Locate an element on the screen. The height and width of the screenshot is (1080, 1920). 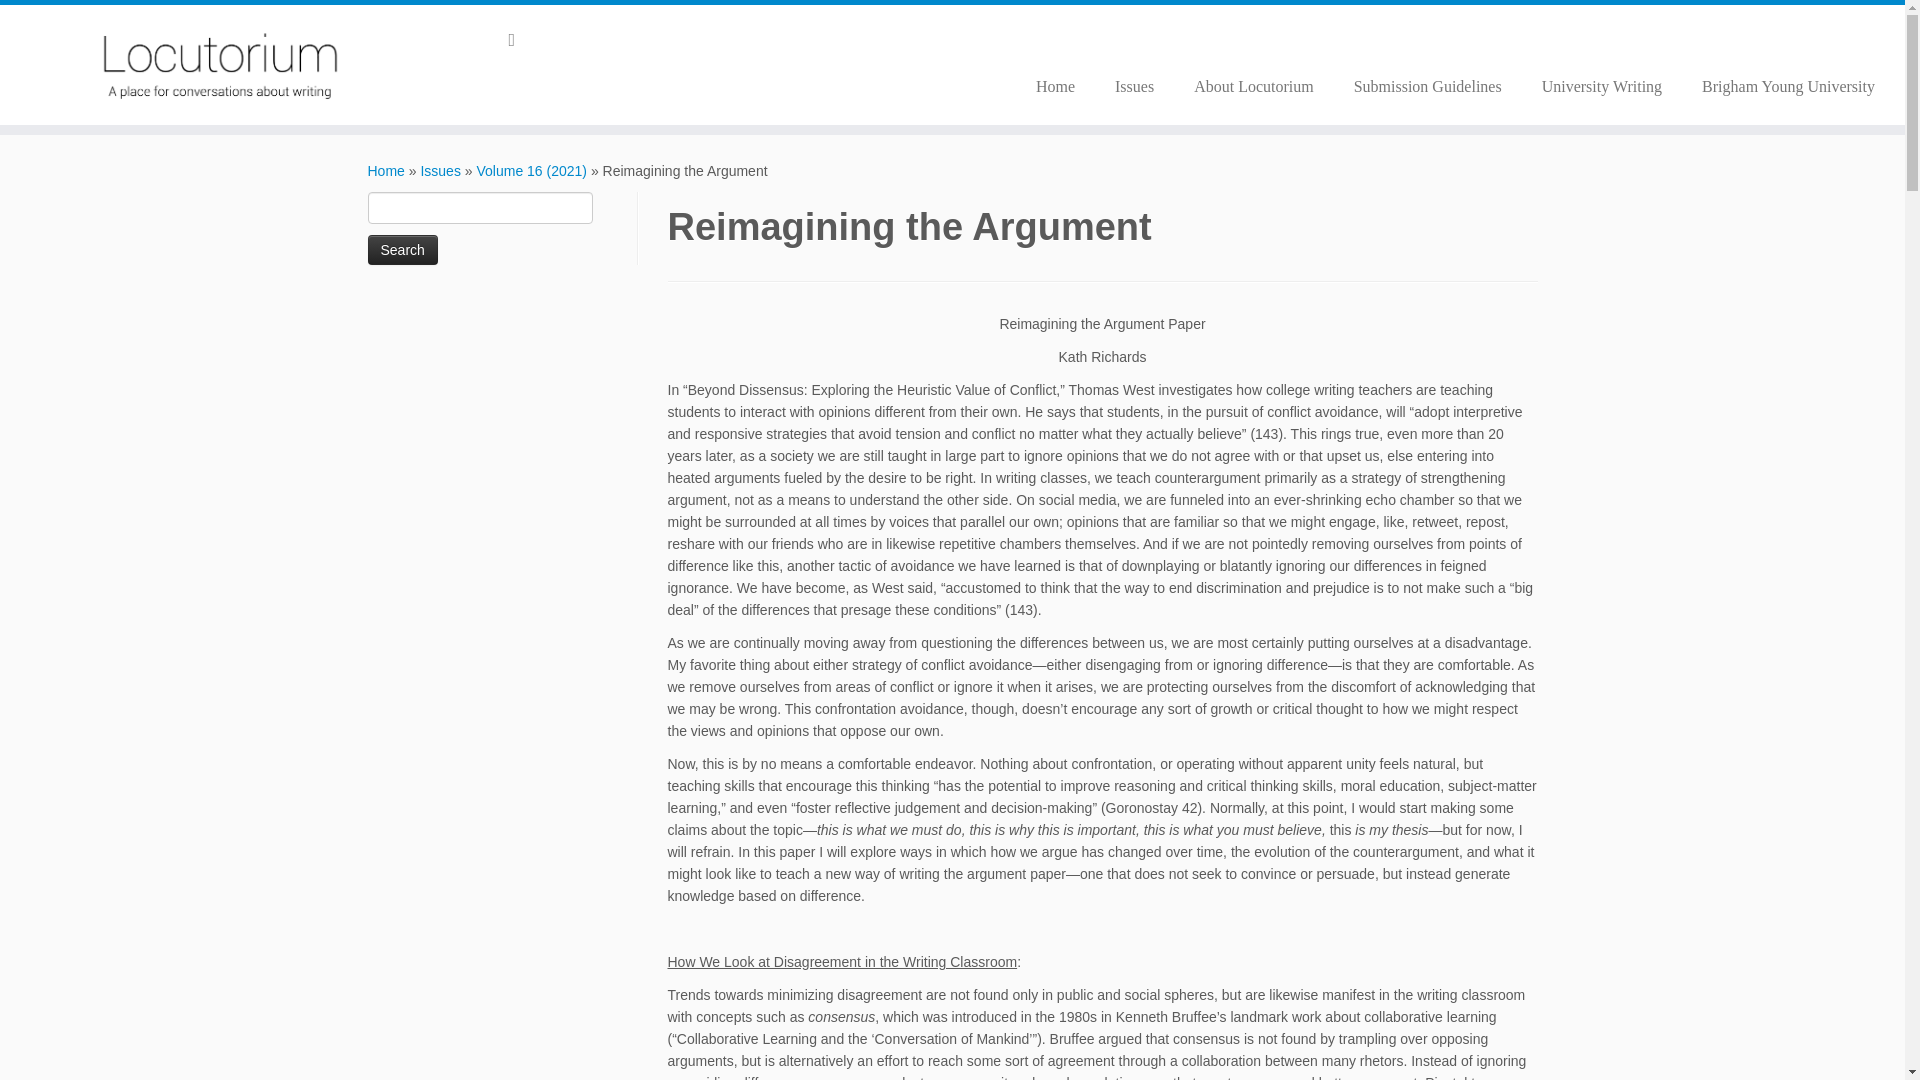
Subscribe to my rss feed is located at coordinates (518, 40).